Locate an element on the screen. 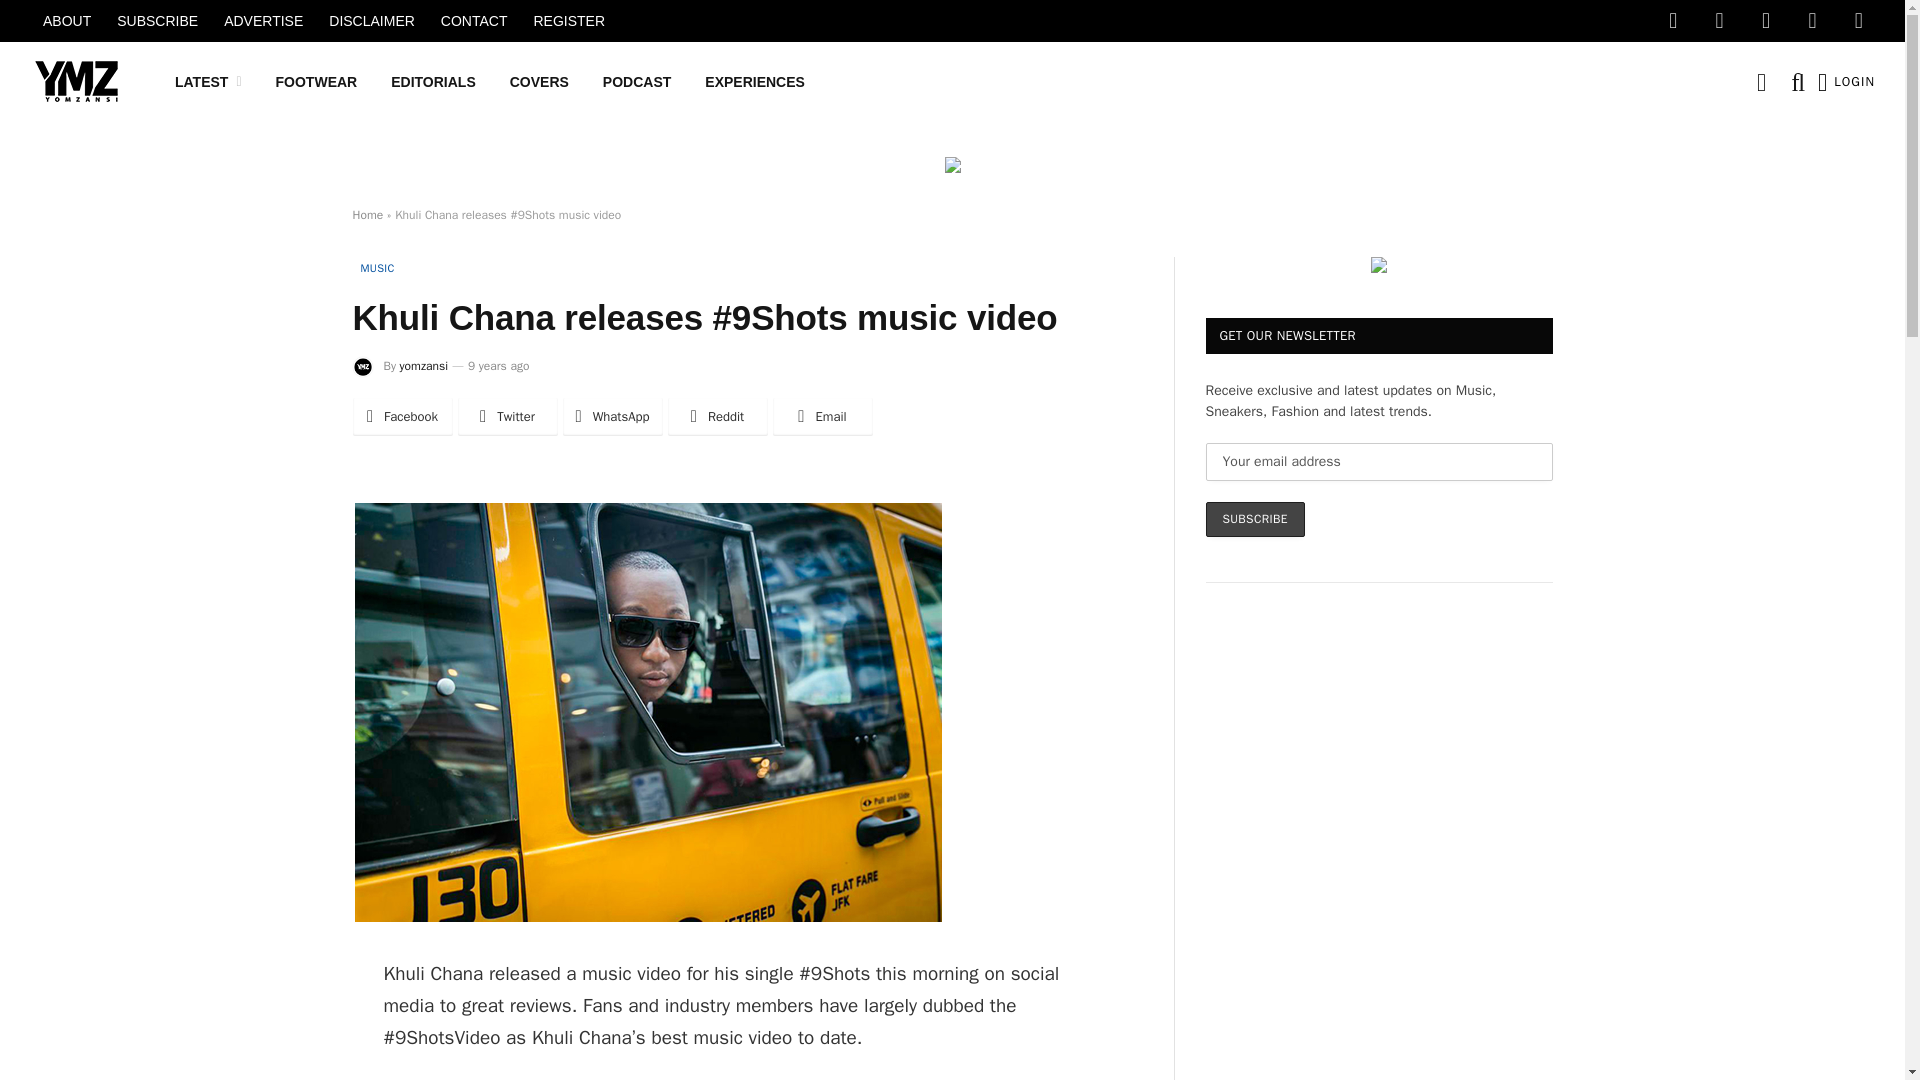 The height and width of the screenshot is (1080, 1920). Facebook is located at coordinates (1672, 21).